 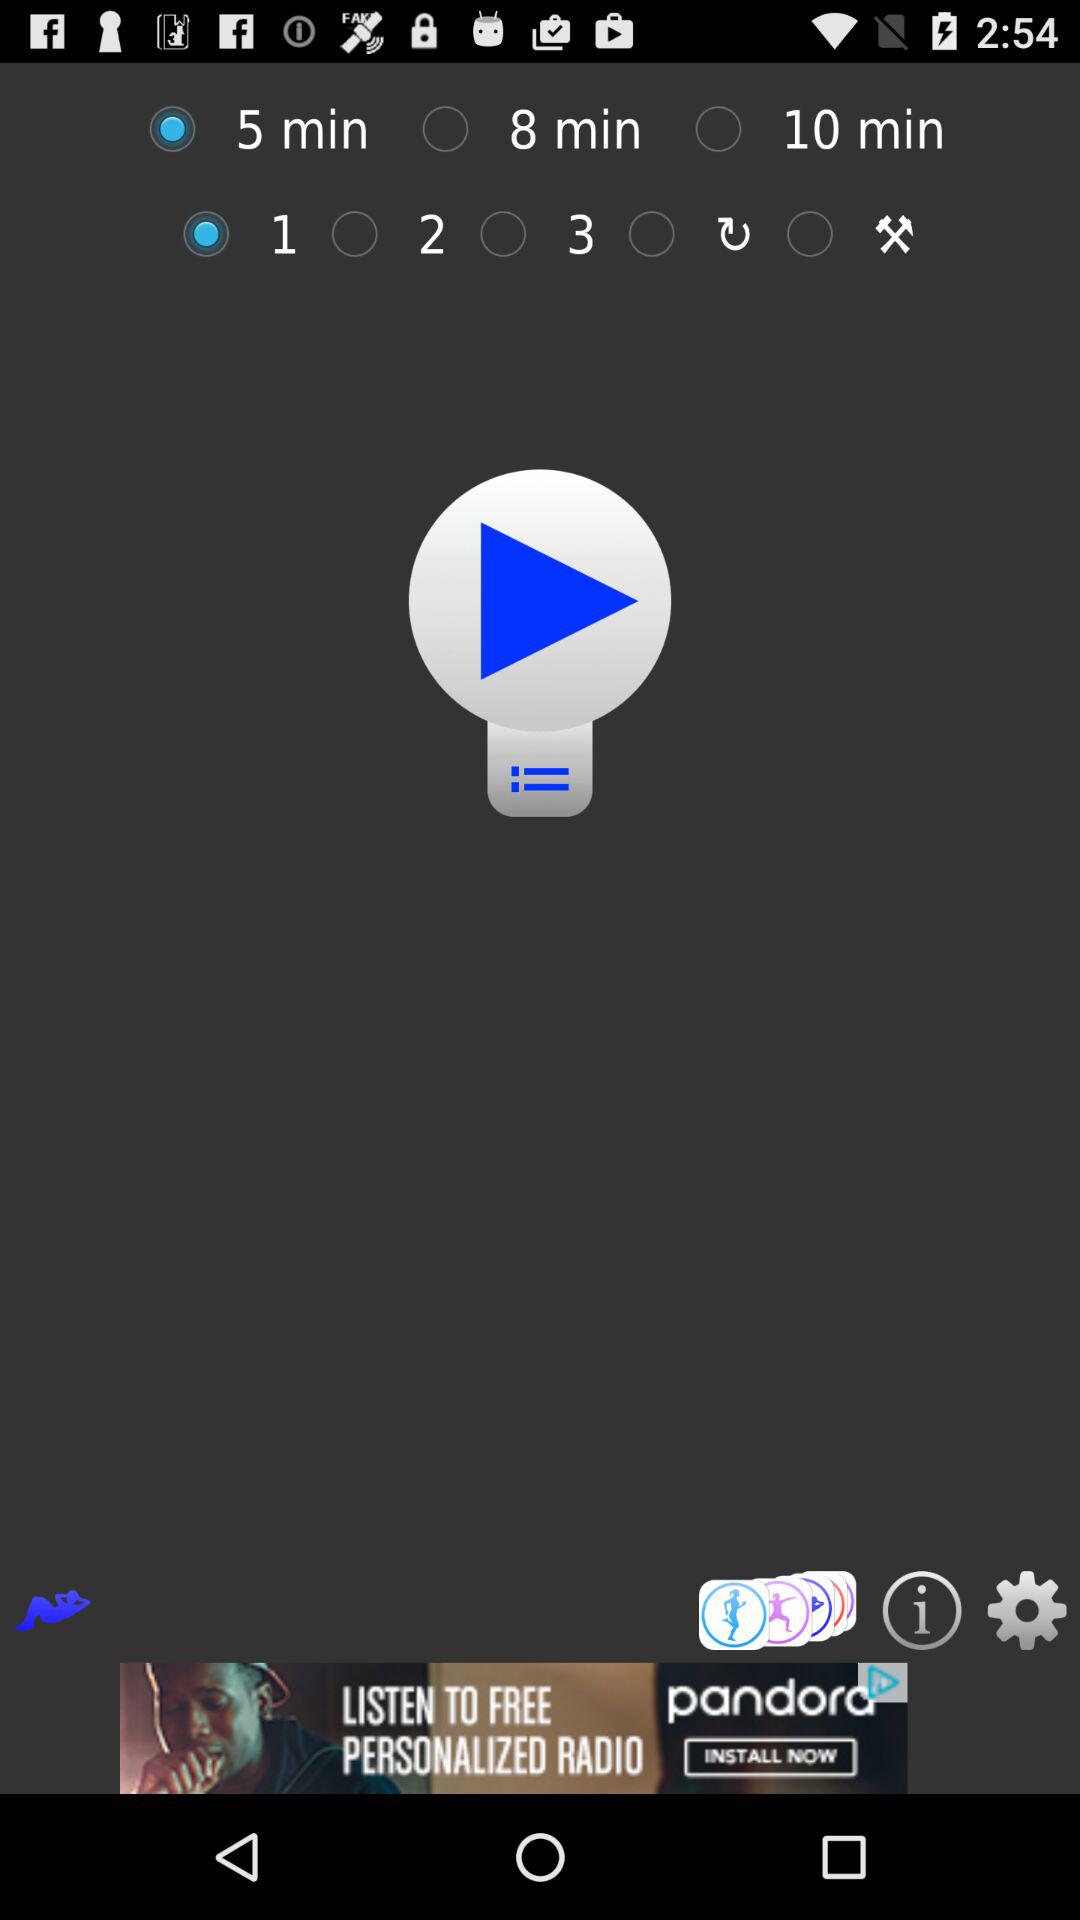 What do you see at coordinates (662, 234) in the screenshot?
I see `select the timer` at bounding box center [662, 234].